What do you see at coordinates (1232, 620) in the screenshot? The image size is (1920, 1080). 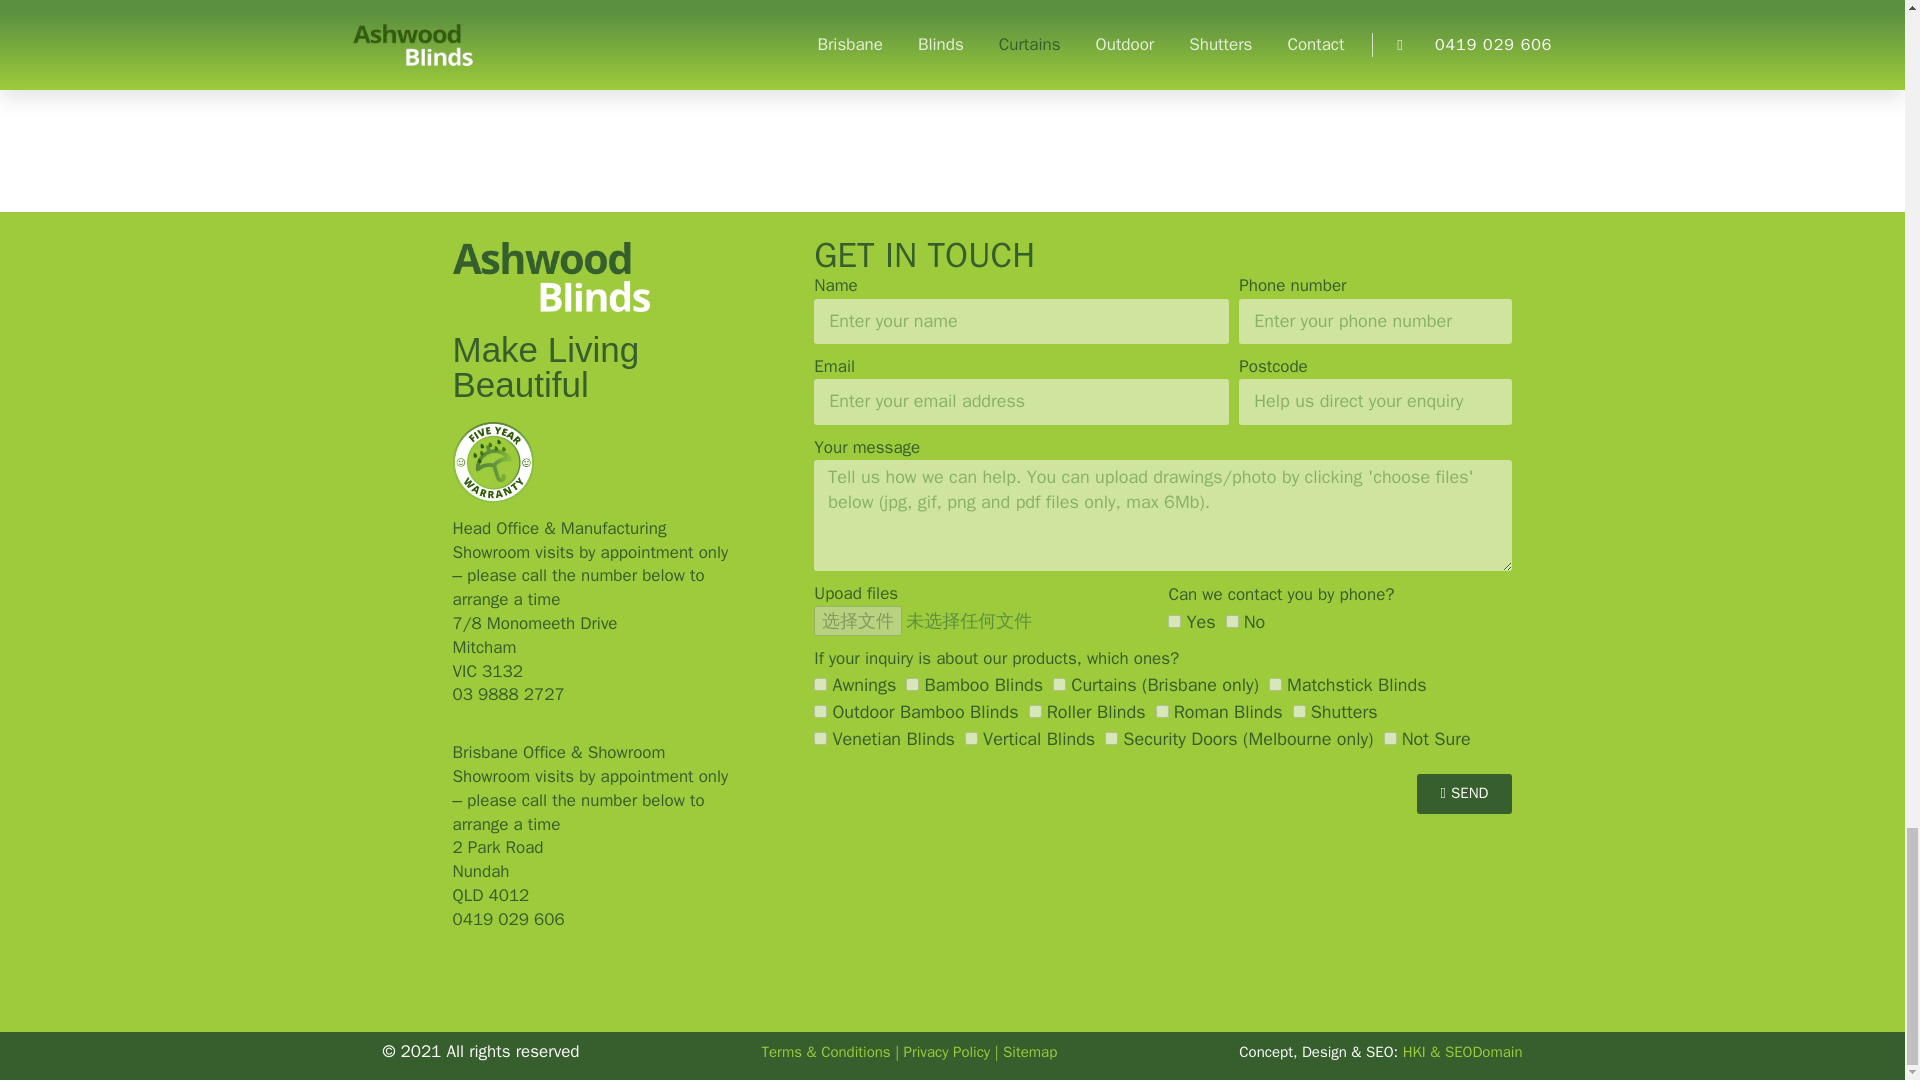 I see `No` at bounding box center [1232, 620].